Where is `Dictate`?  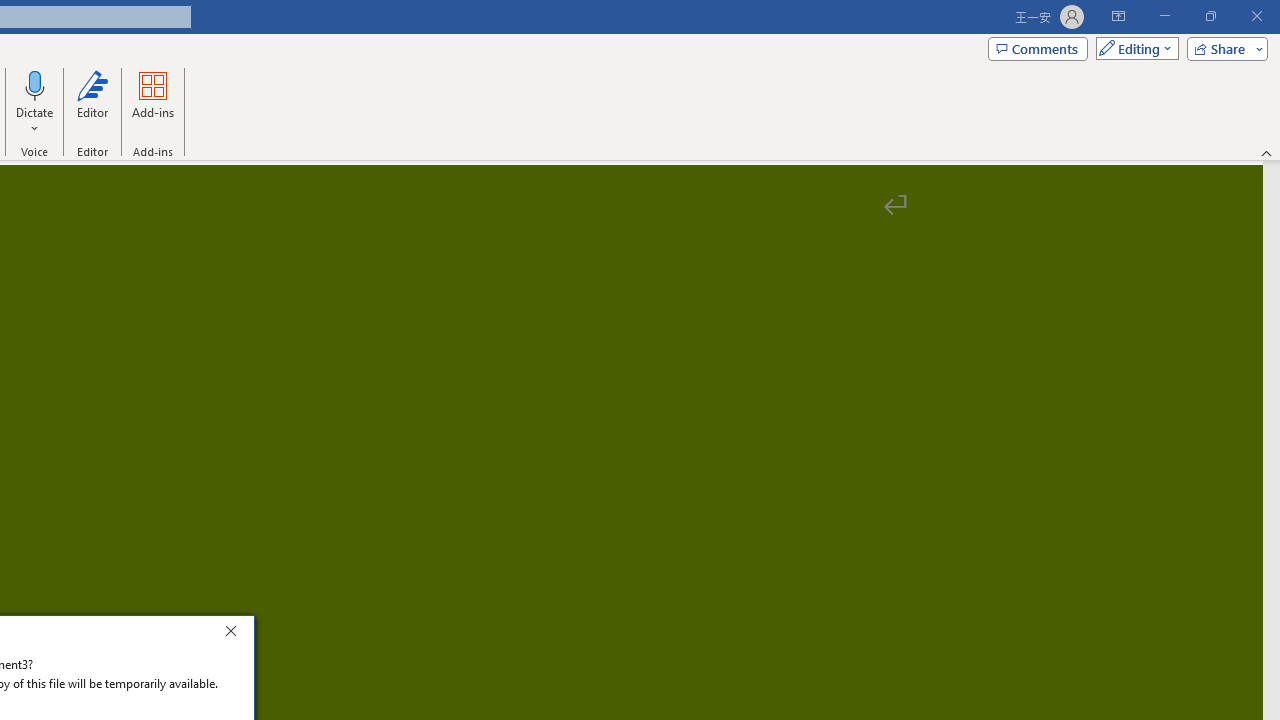 Dictate is located at coordinates (35, 84).